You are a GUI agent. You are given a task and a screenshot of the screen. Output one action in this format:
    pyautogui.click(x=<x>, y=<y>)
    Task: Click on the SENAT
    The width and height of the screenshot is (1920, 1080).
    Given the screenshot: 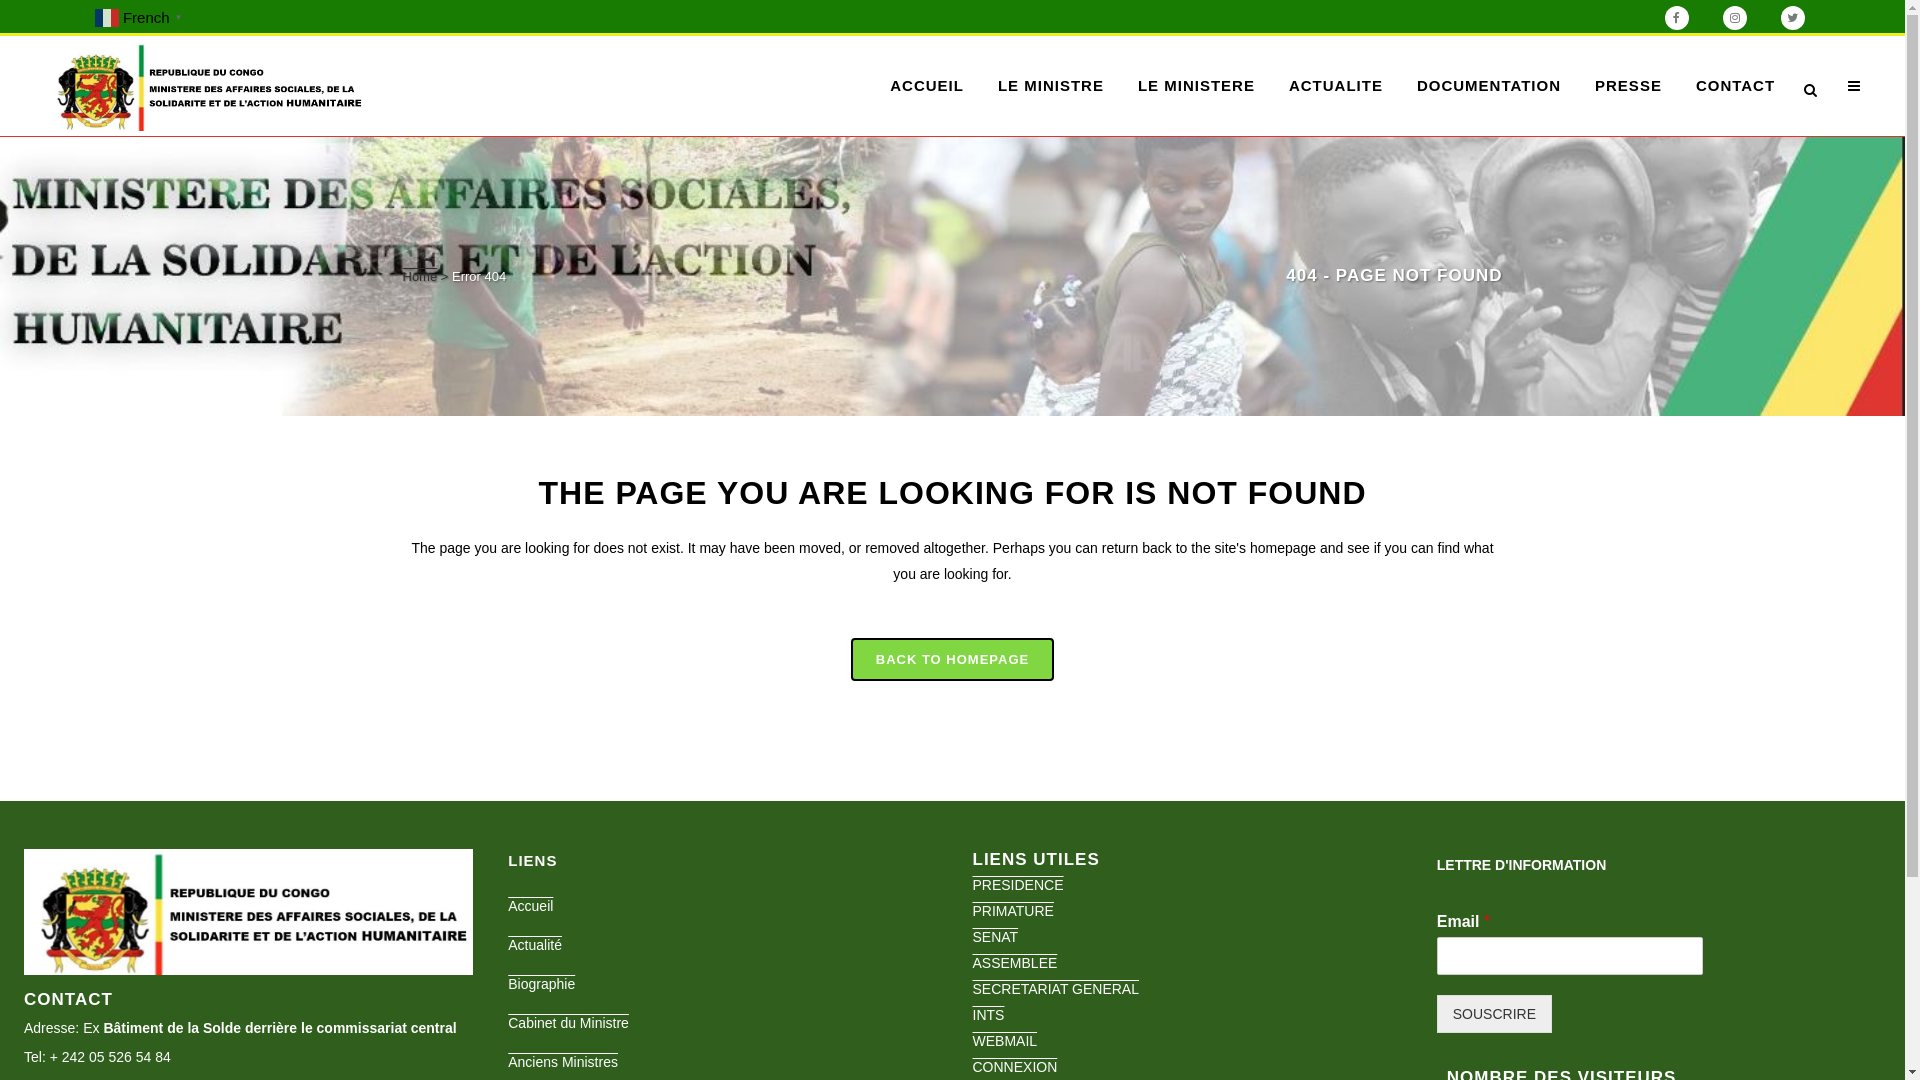 What is the action you would take?
    pyautogui.click(x=994, y=937)
    